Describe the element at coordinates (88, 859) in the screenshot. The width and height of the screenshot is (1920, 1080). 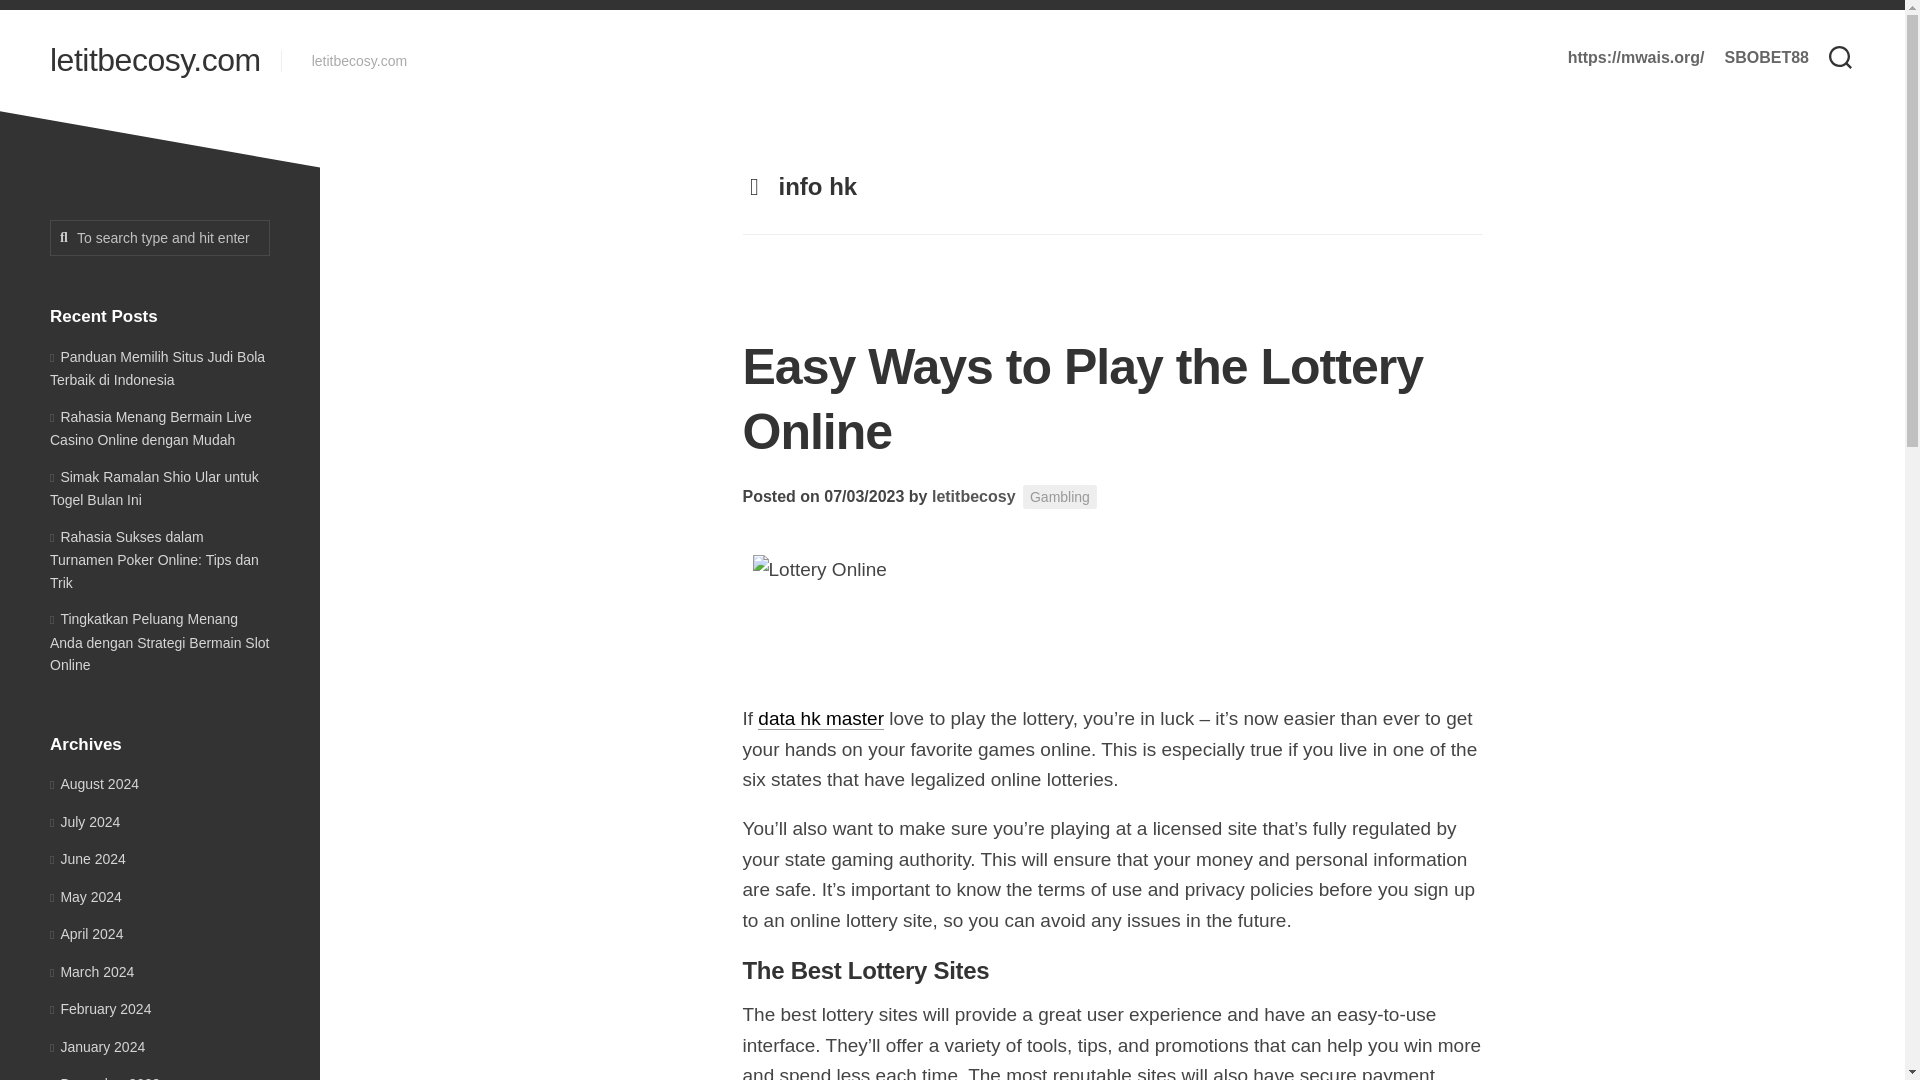
I see `June 2024` at that location.